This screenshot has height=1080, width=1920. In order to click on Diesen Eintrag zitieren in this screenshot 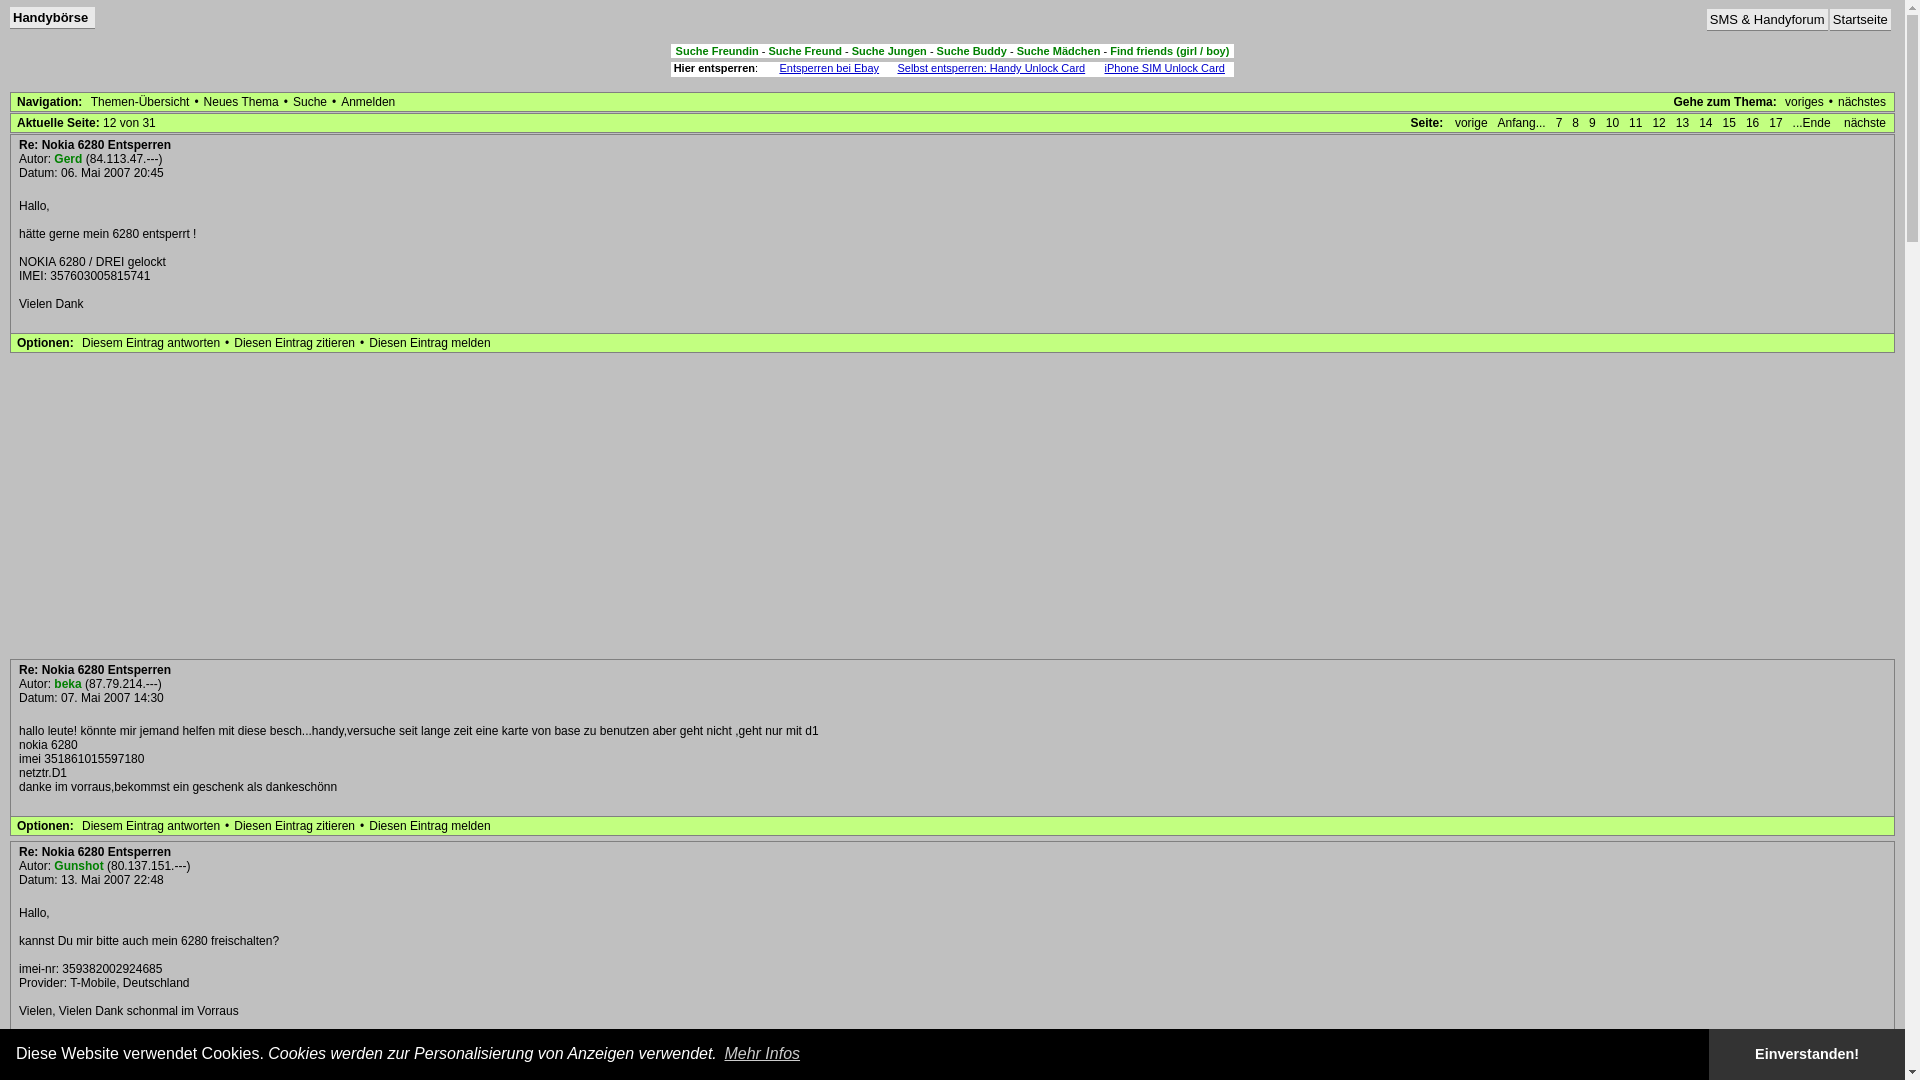, I will do `click(294, 826)`.